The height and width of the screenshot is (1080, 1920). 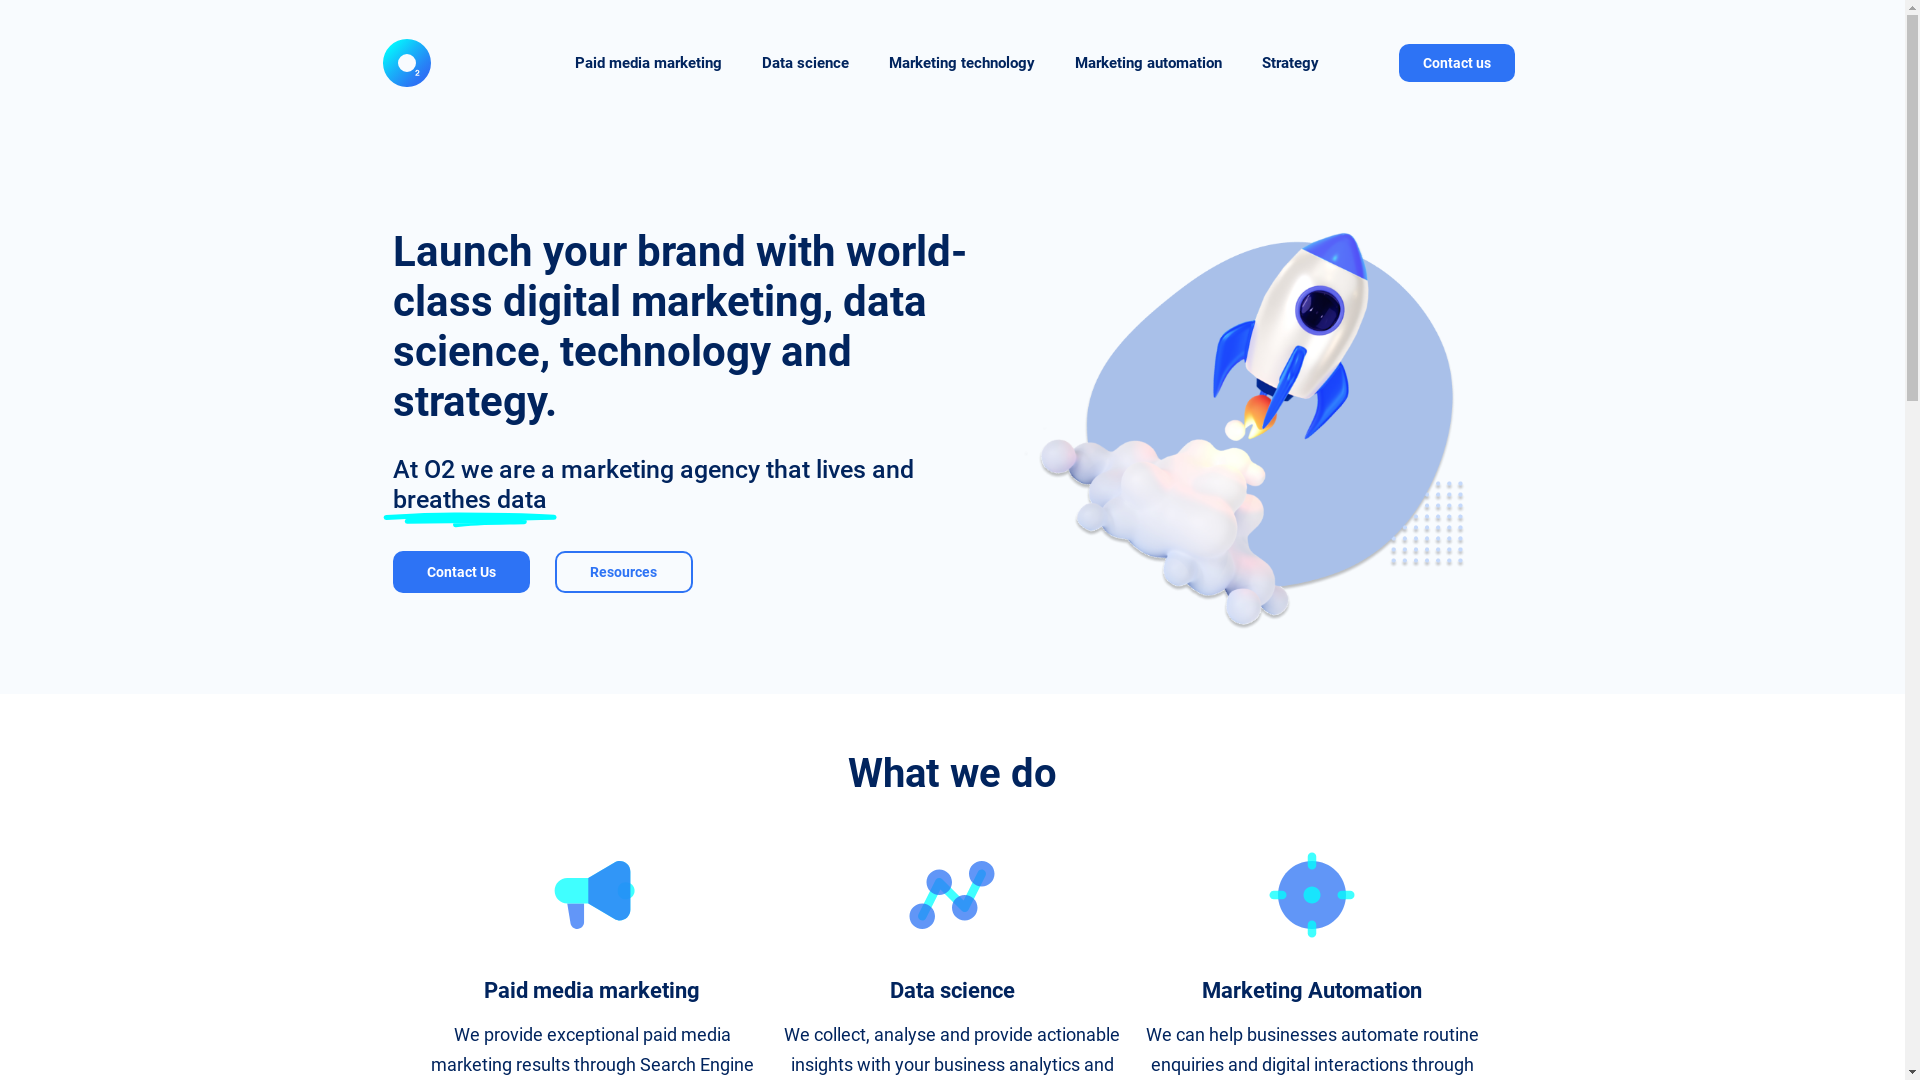 I want to click on Data science, so click(x=806, y=63).